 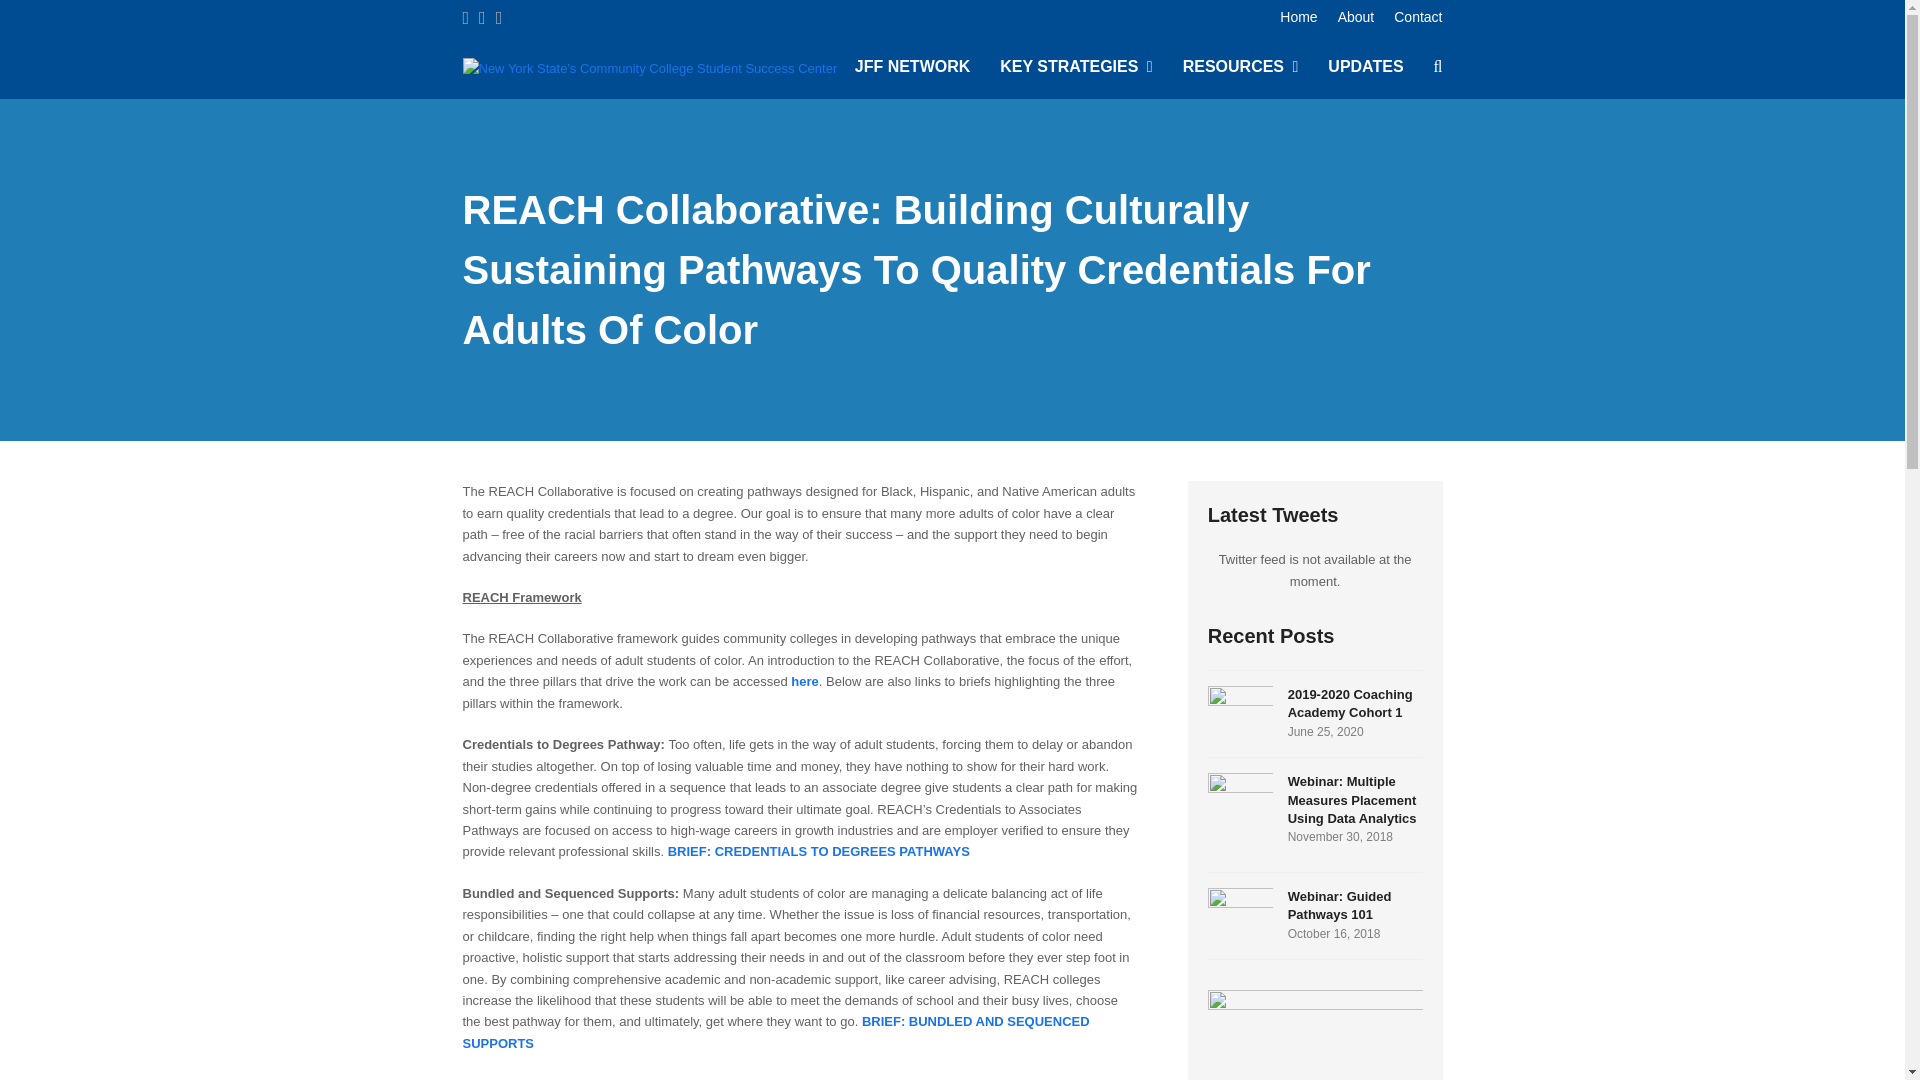 I want to click on KEY STRATEGIES, so click(x=1076, y=68).